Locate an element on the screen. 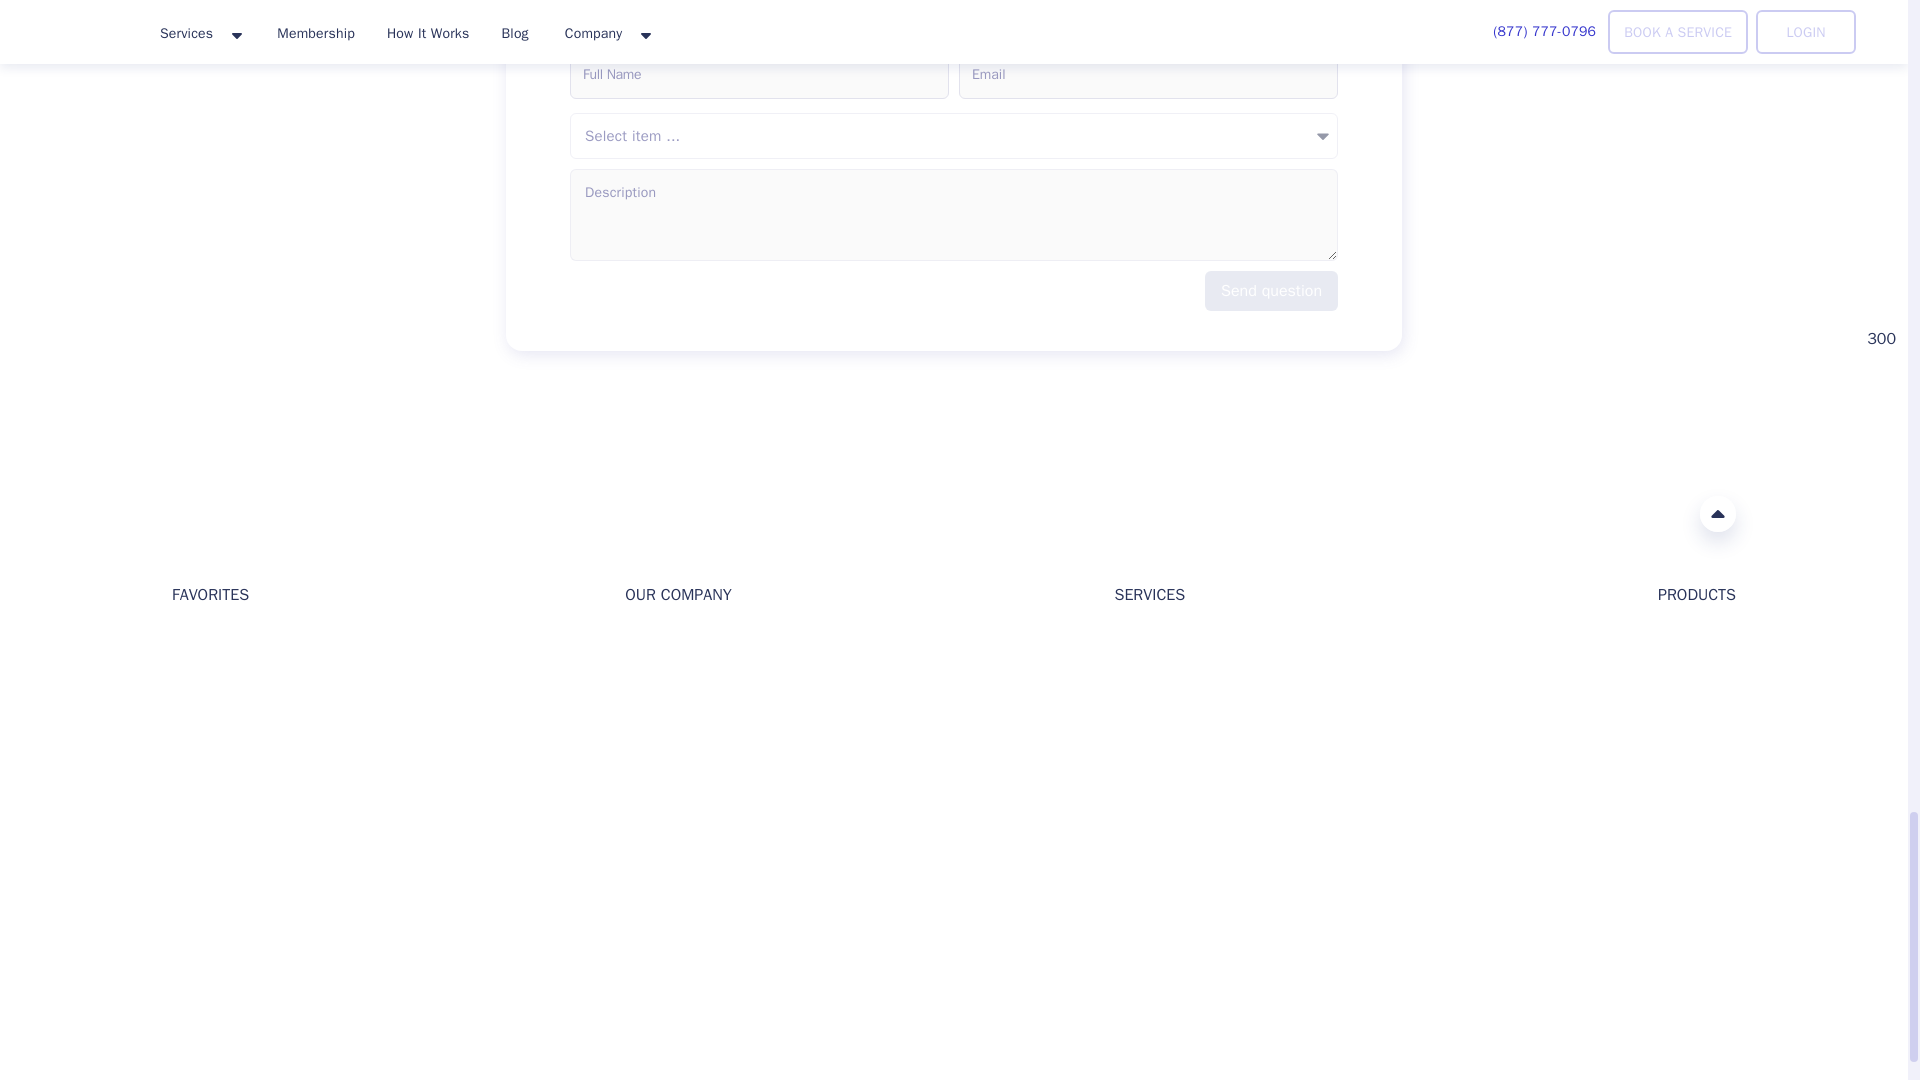  Membership is located at coordinates (212, 770).